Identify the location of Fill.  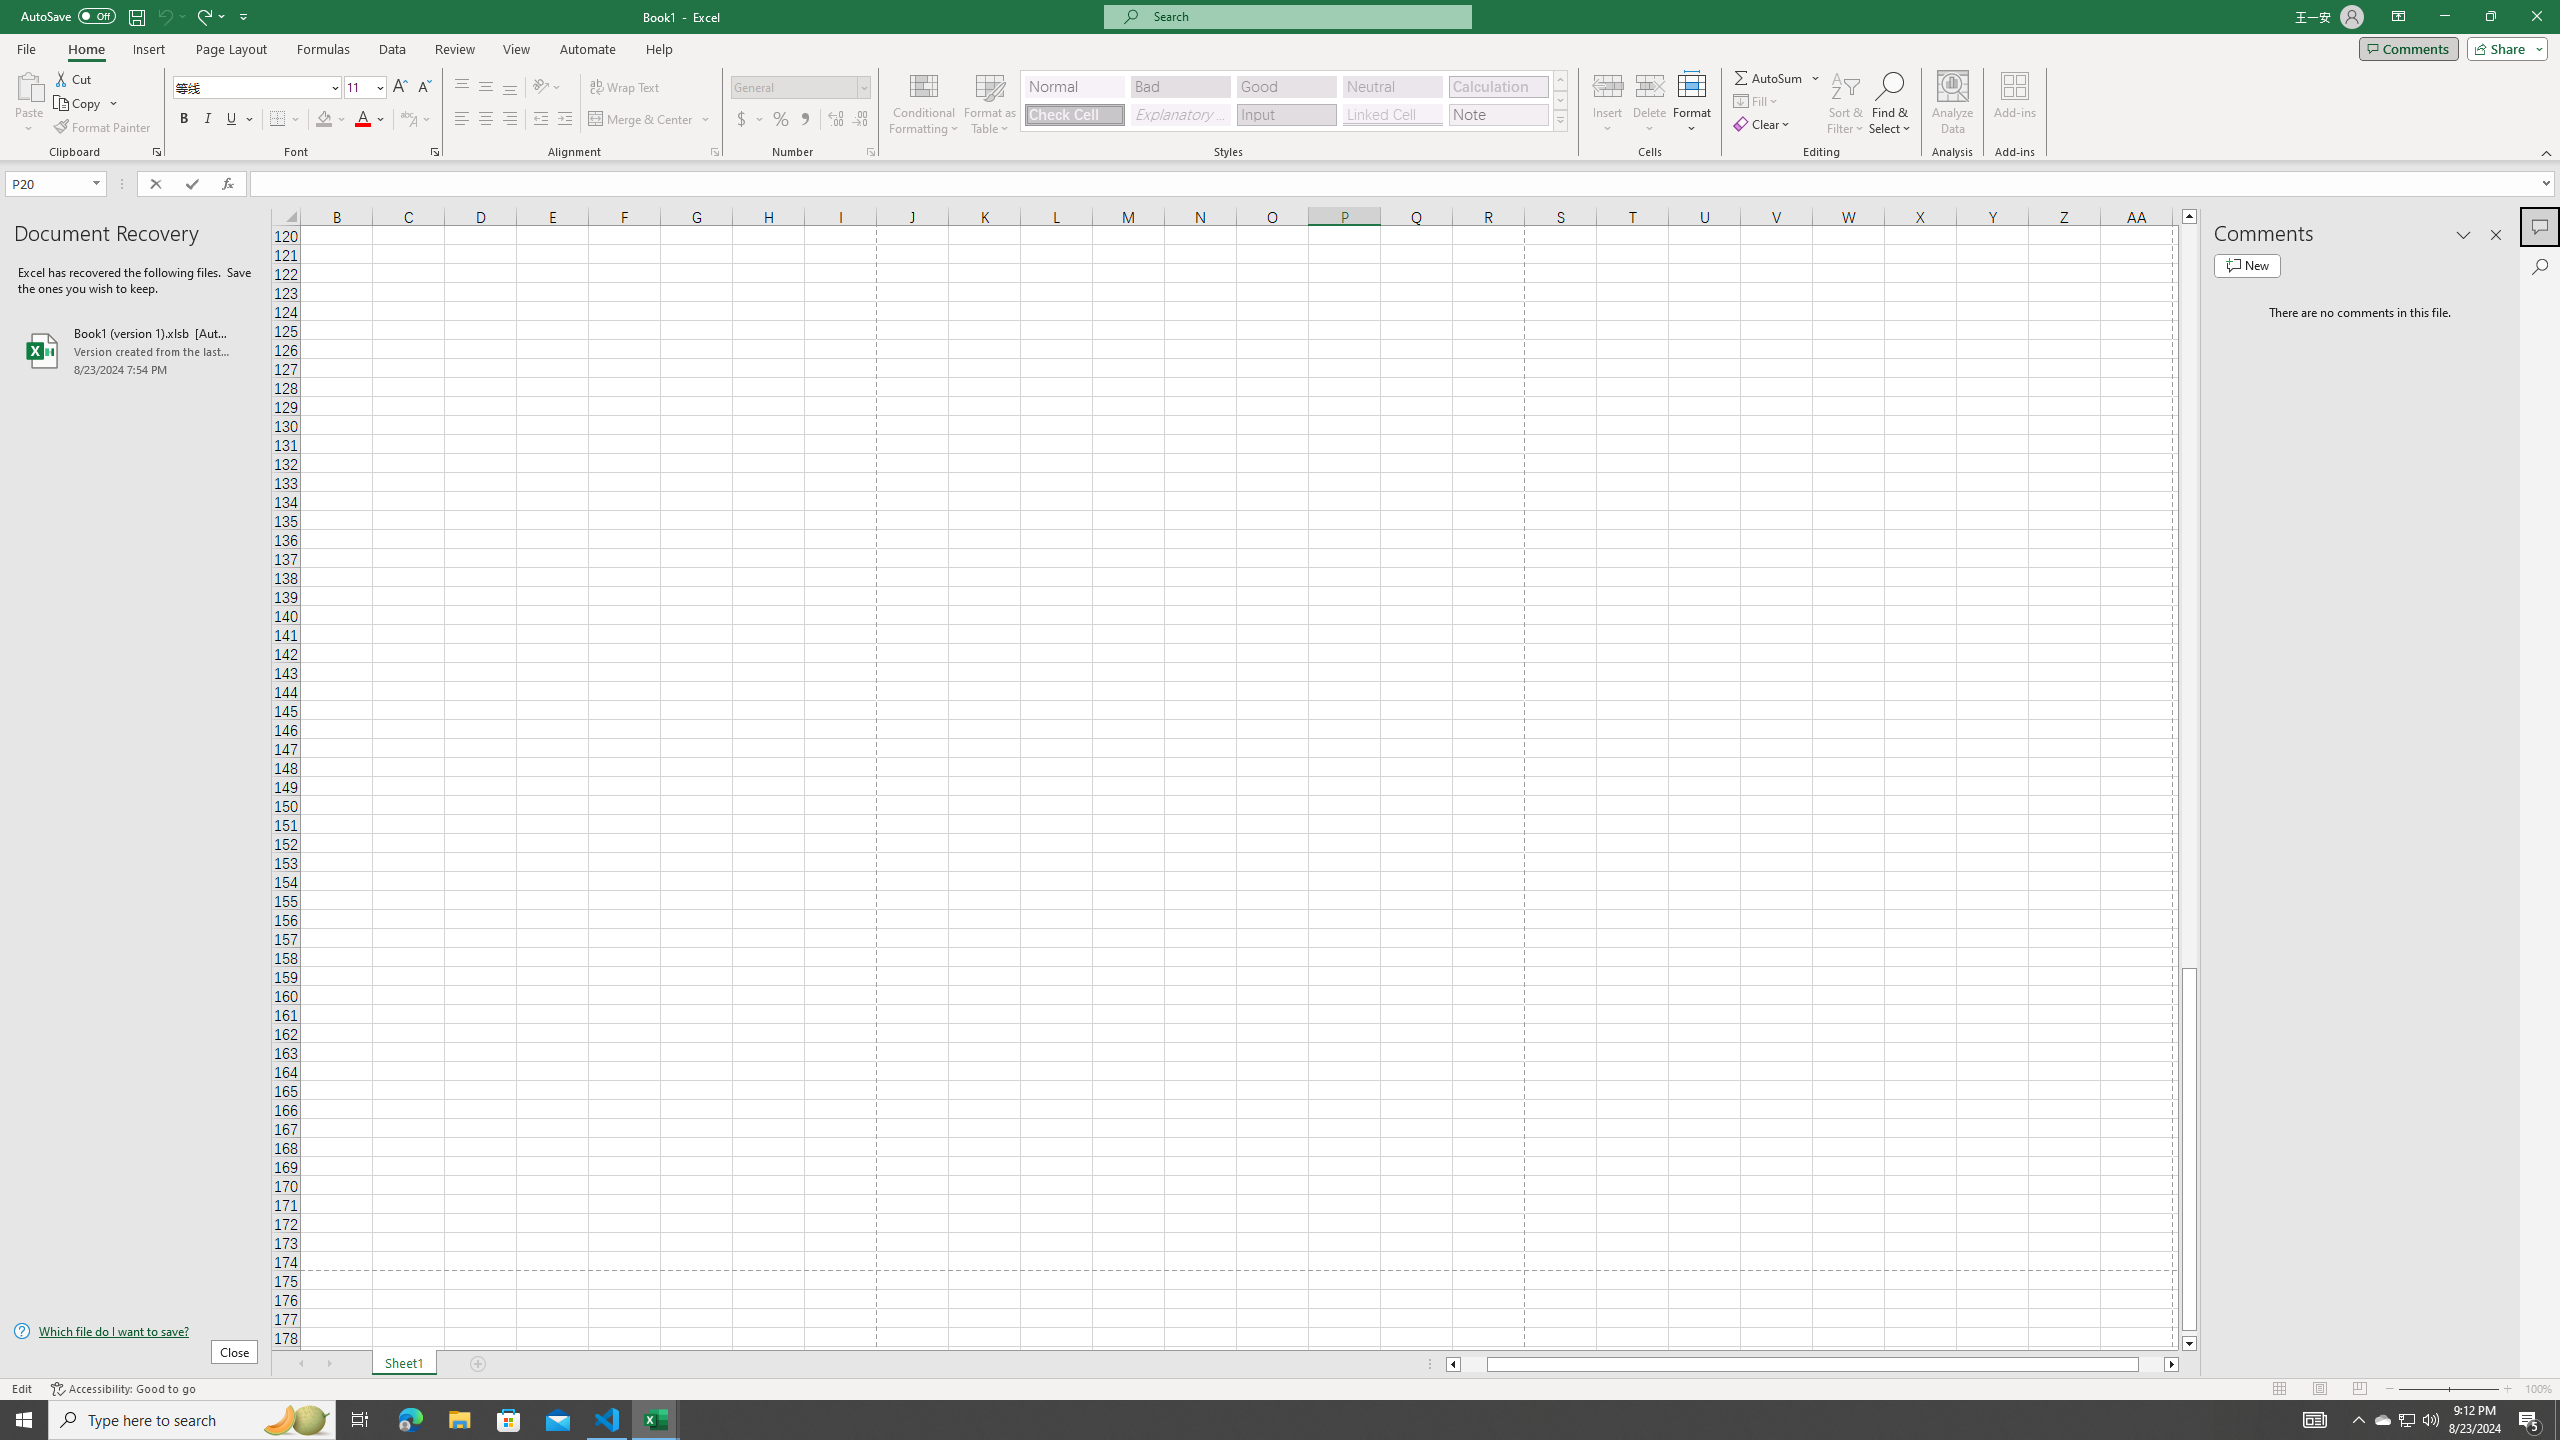
(1757, 100).